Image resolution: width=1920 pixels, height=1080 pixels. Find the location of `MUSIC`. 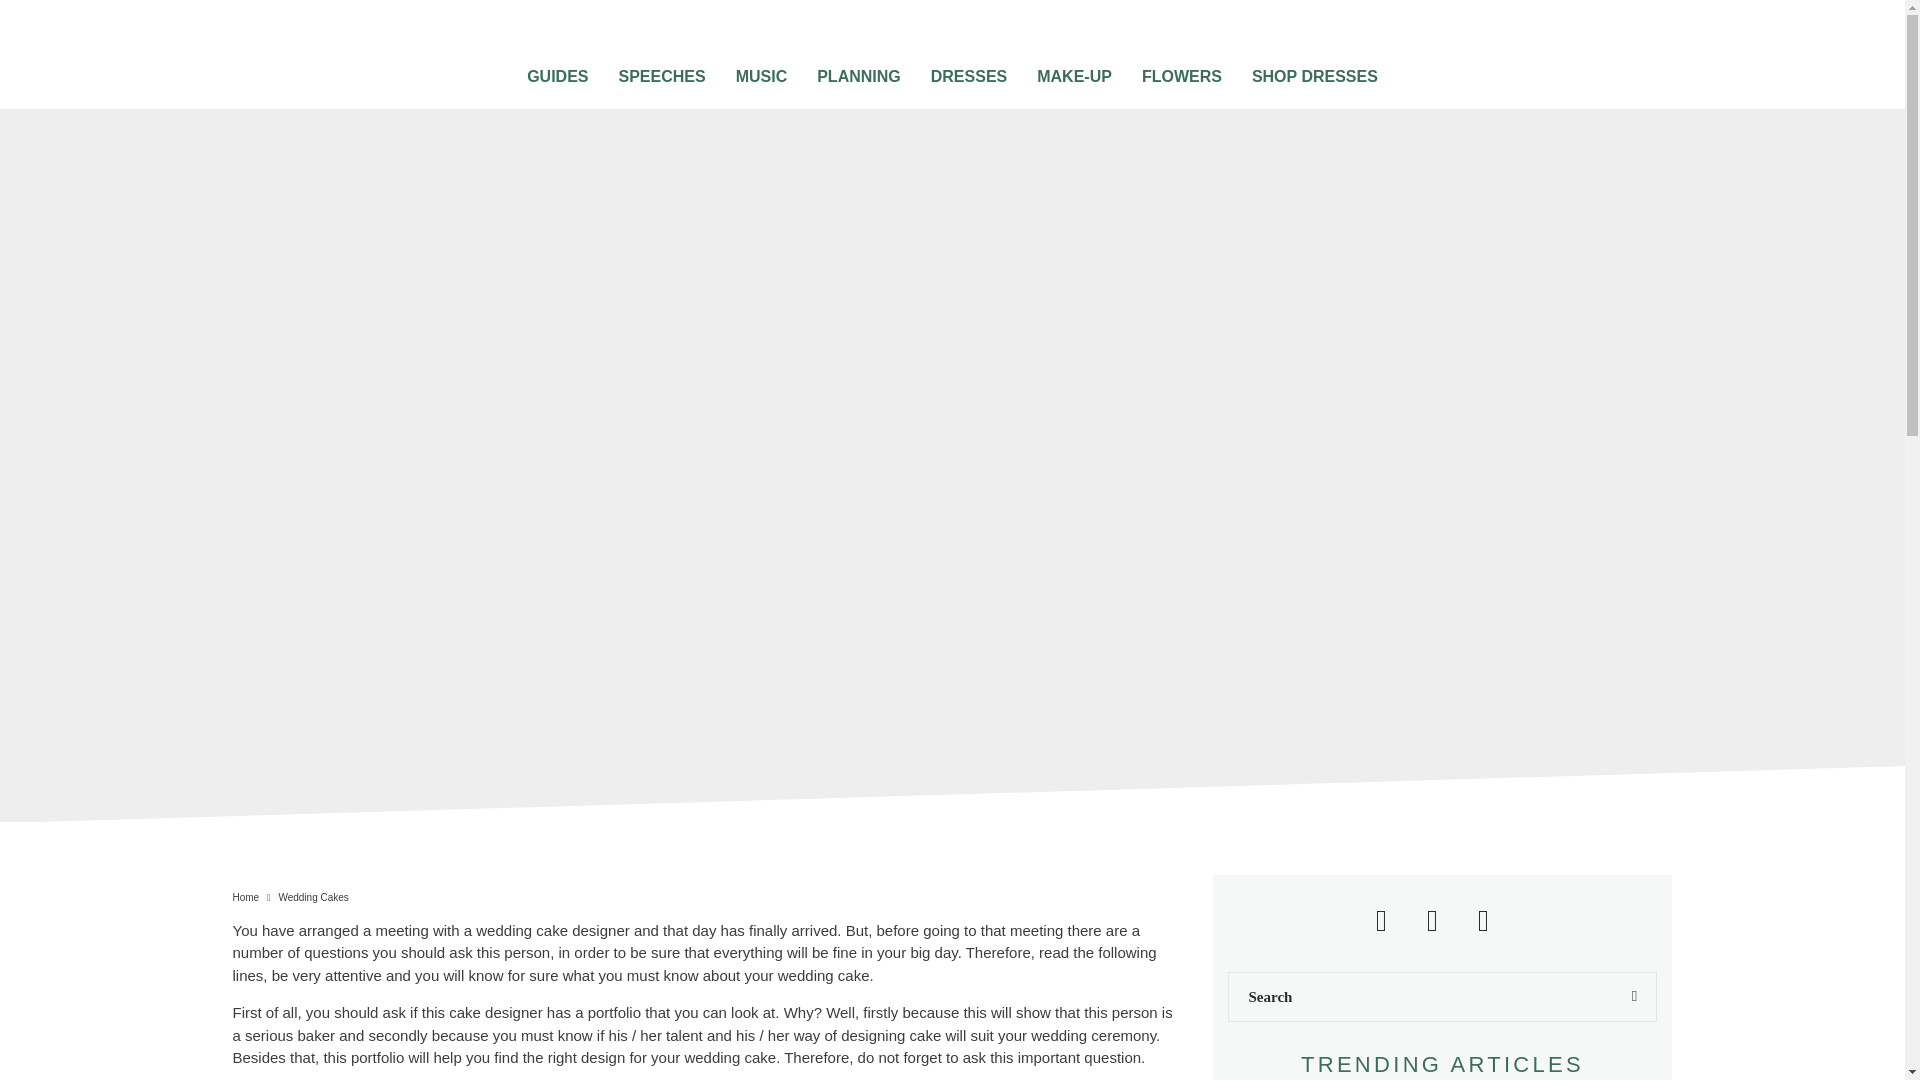

MUSIC is located at coordinates (762, 70).